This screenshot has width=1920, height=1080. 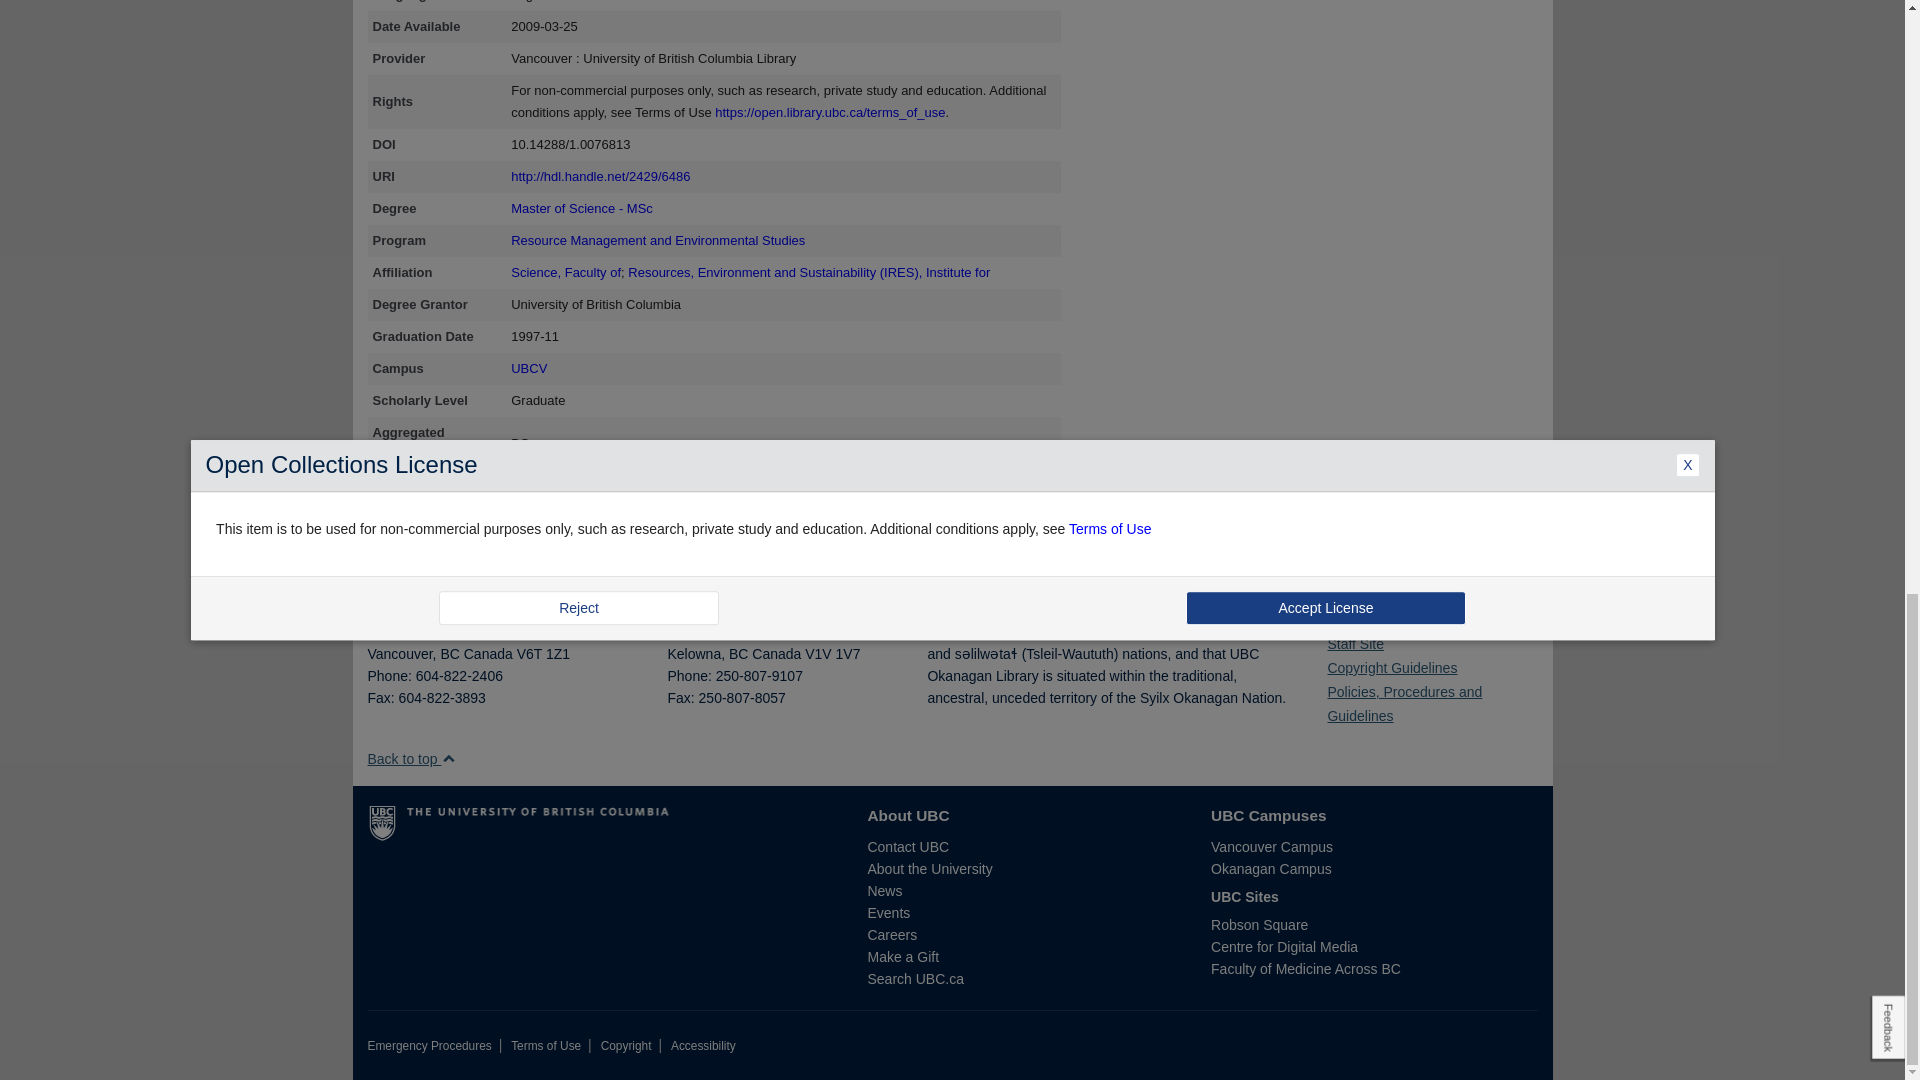 What do you see at coordinates (1332, 615) in the screenshot?
I see `Facebook icon` at bounding box center [1332, 615].